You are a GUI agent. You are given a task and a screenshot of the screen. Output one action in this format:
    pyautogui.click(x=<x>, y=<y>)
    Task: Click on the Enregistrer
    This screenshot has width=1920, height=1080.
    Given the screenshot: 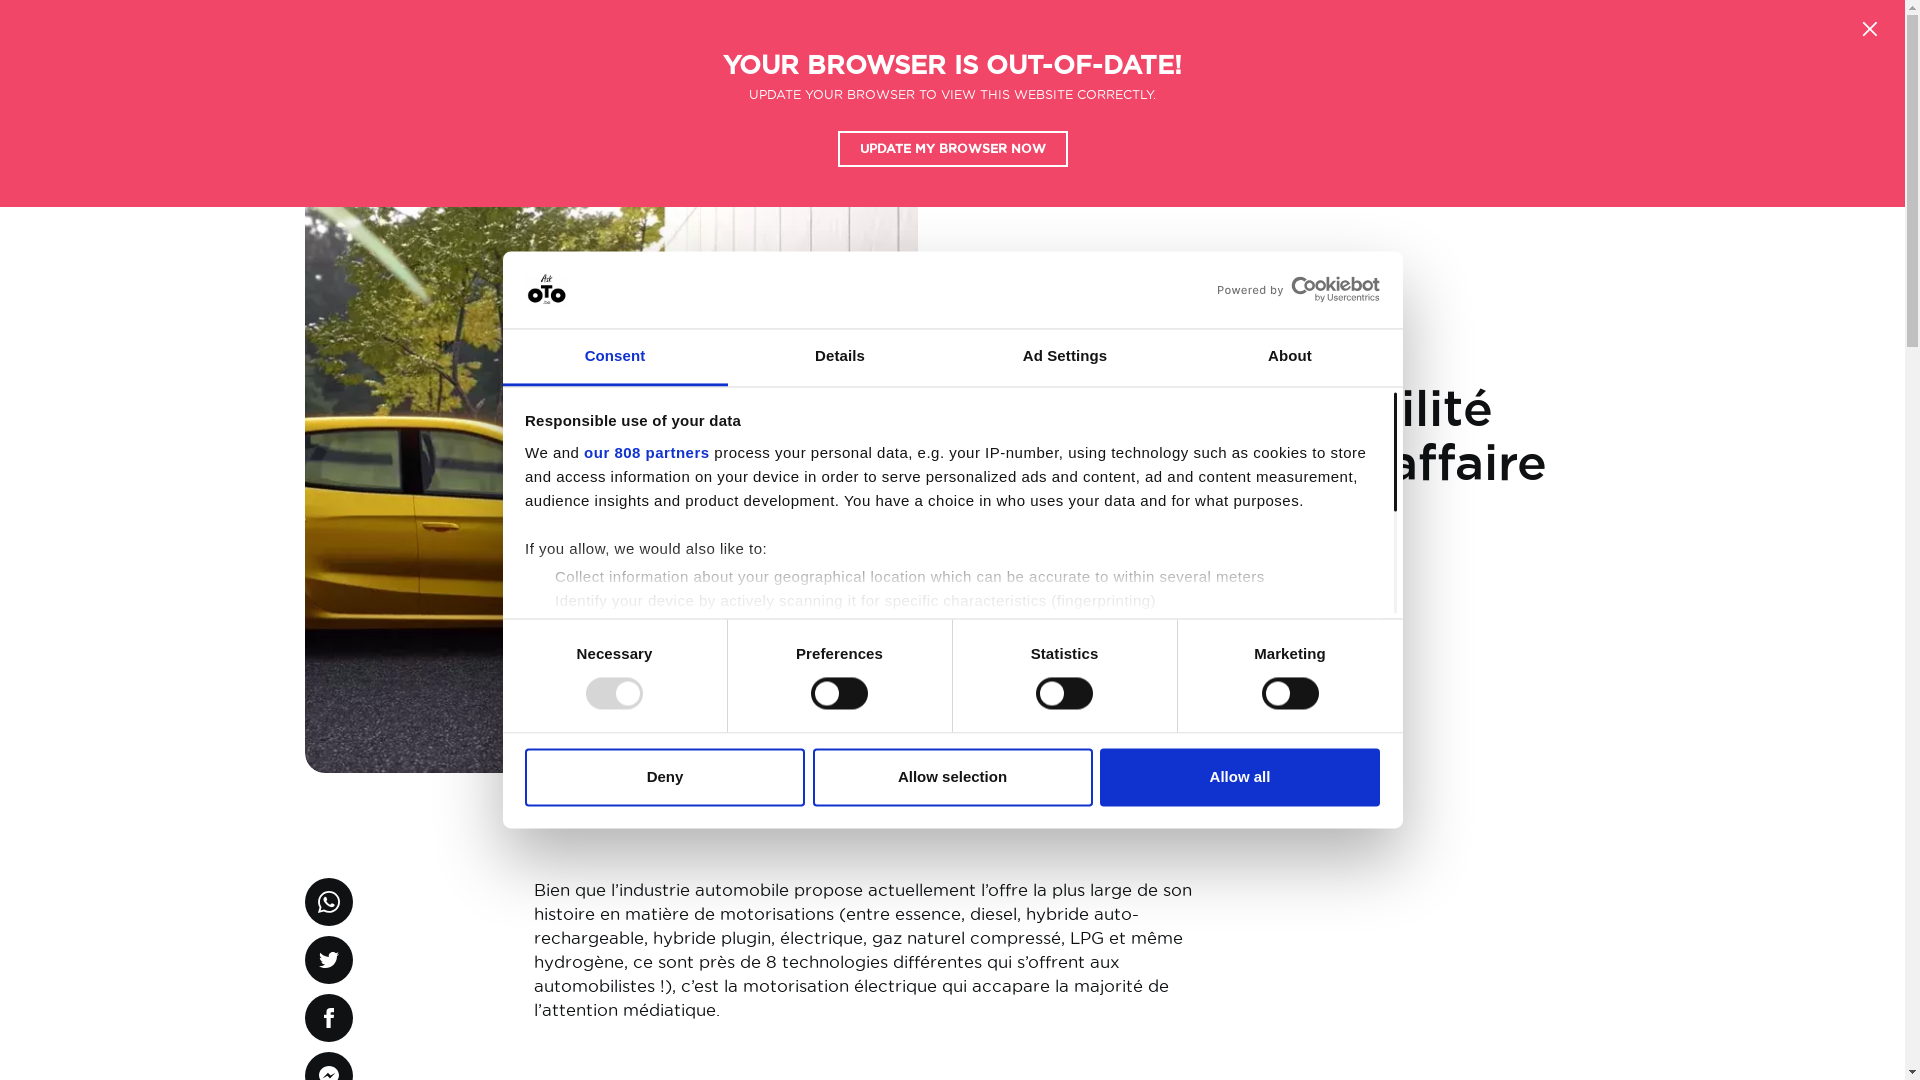 What is the action you would take?
    pyautogui.click(x=92, y=30)
    